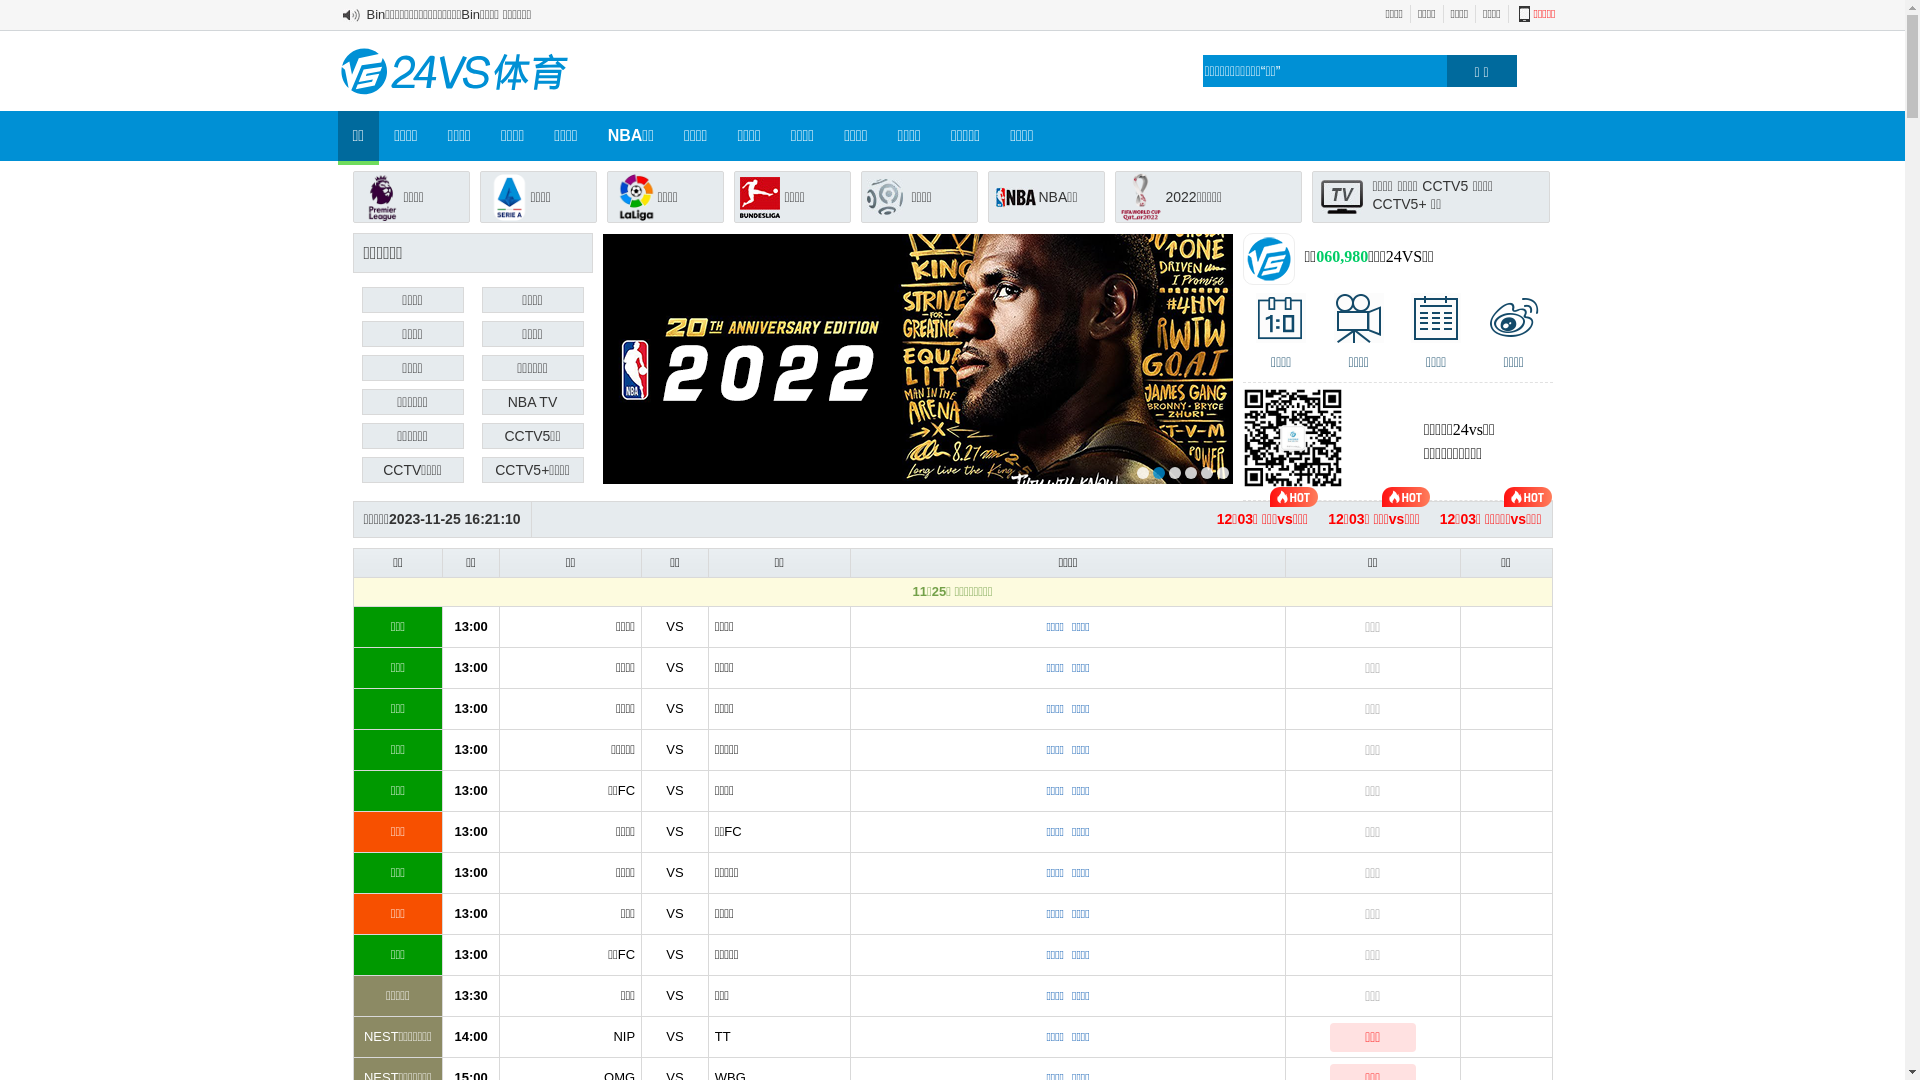 This screenshot has width=1920, height=1080. Describe the element at coordinates (1445, 186) in the screenshot. I see `CCTV5` at that location.